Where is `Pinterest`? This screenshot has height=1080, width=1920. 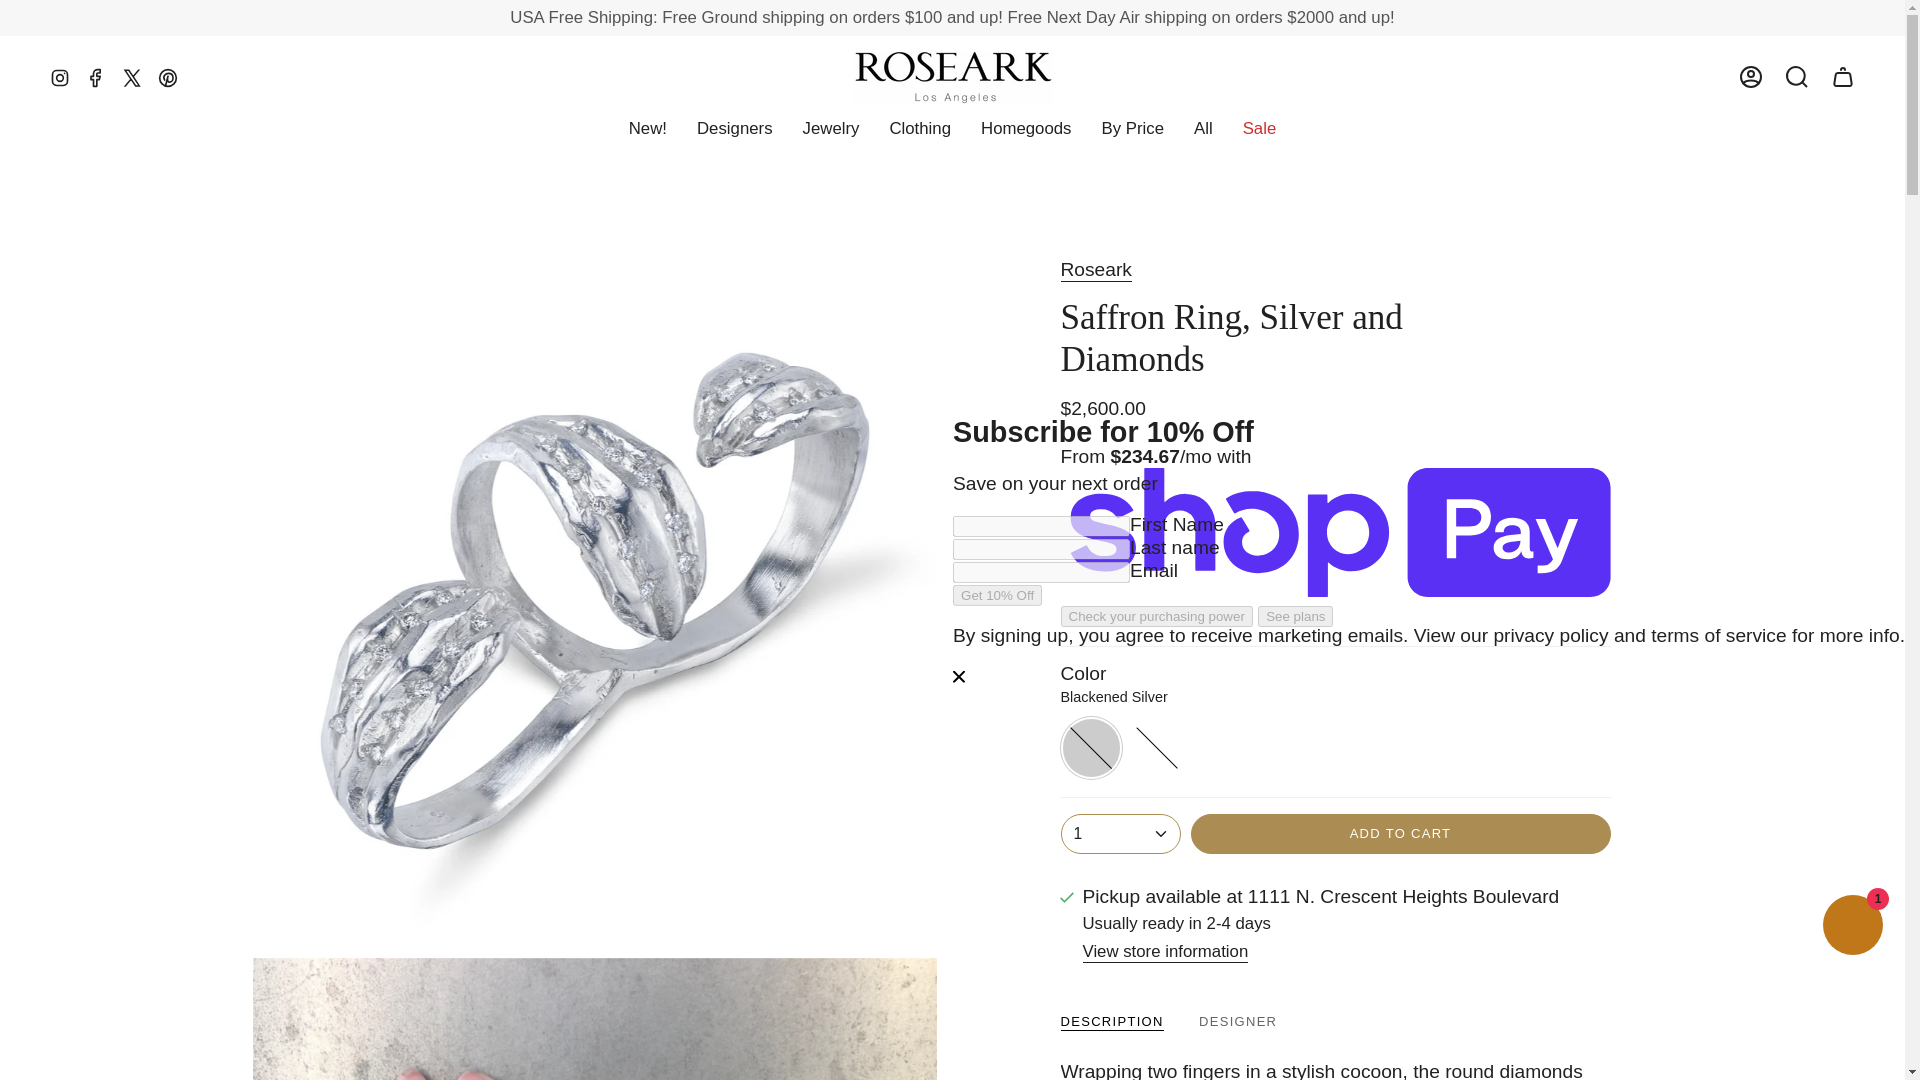
Pinterest is located at coordinates (168, 76).